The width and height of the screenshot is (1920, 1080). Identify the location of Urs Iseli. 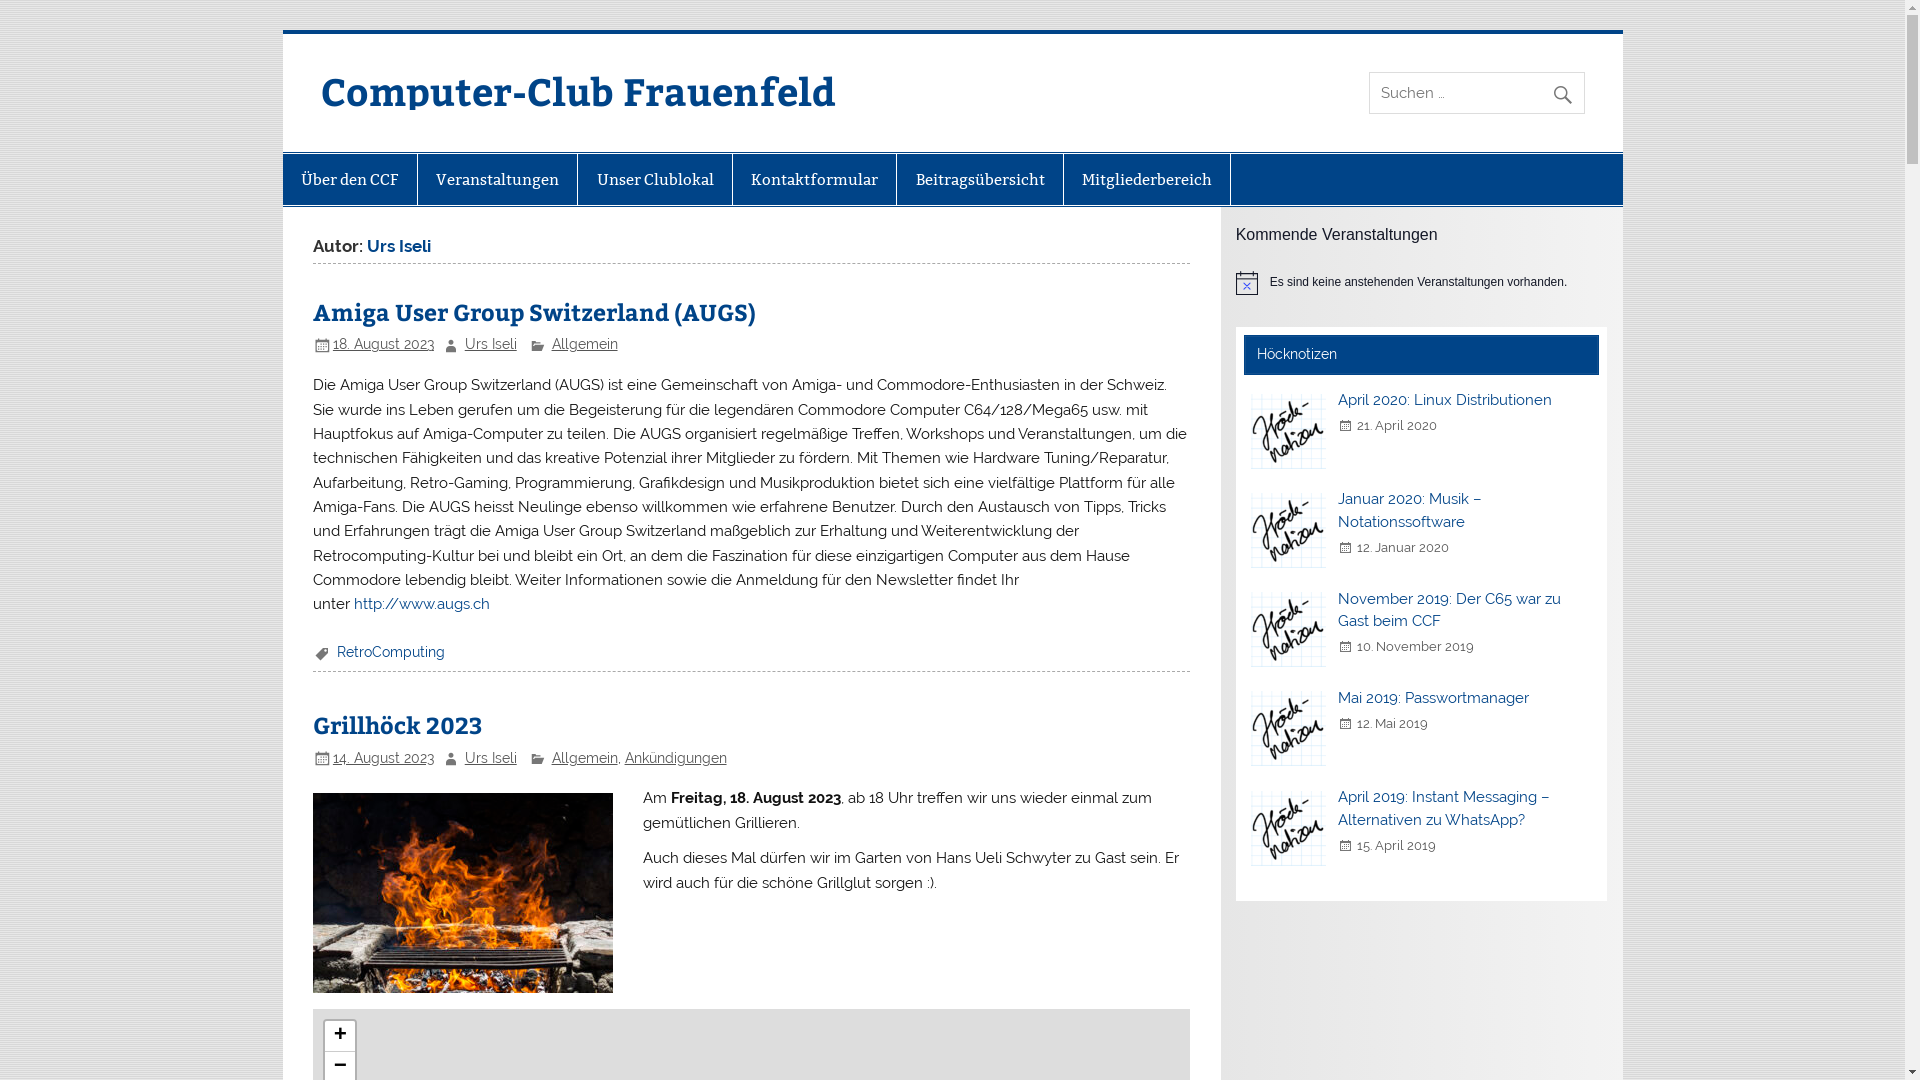
(491, 344).